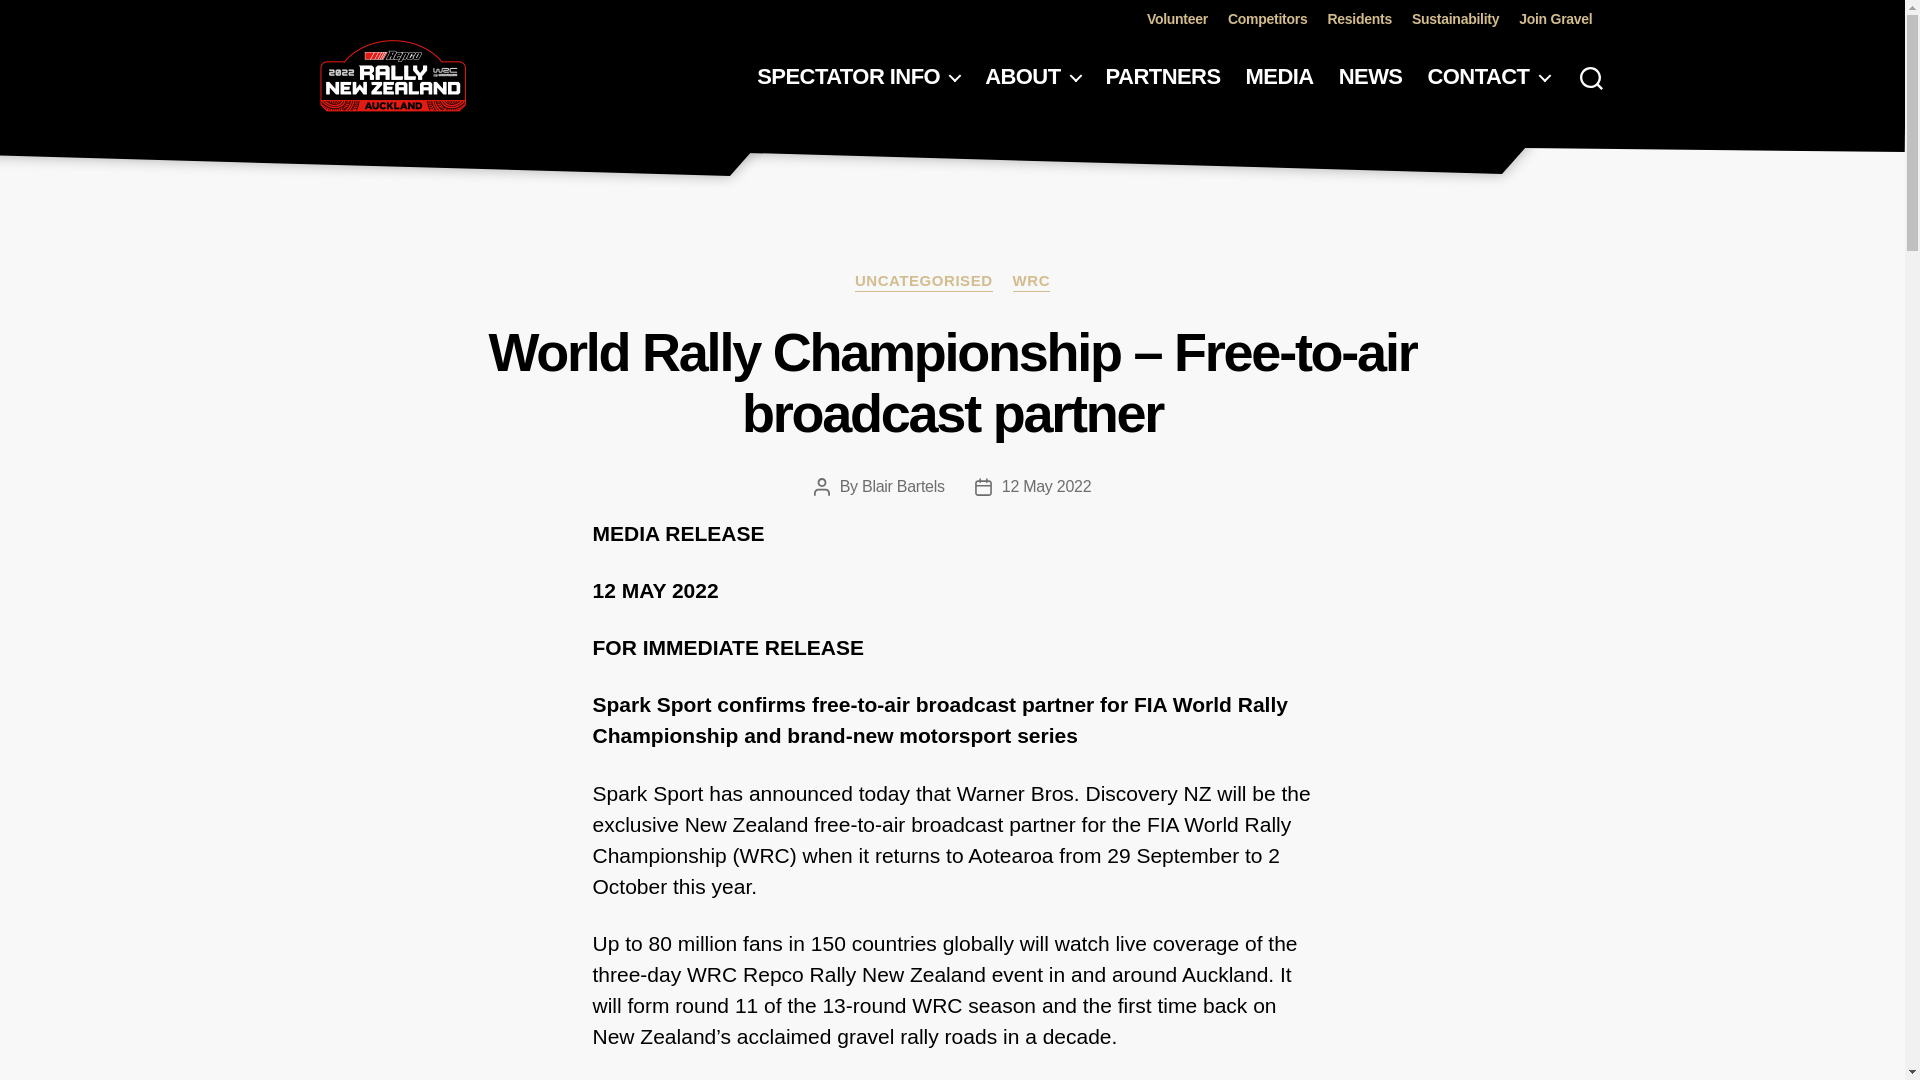 The image size is (1920, 1080). I want to click on MEDIA, so click(1280, 76).